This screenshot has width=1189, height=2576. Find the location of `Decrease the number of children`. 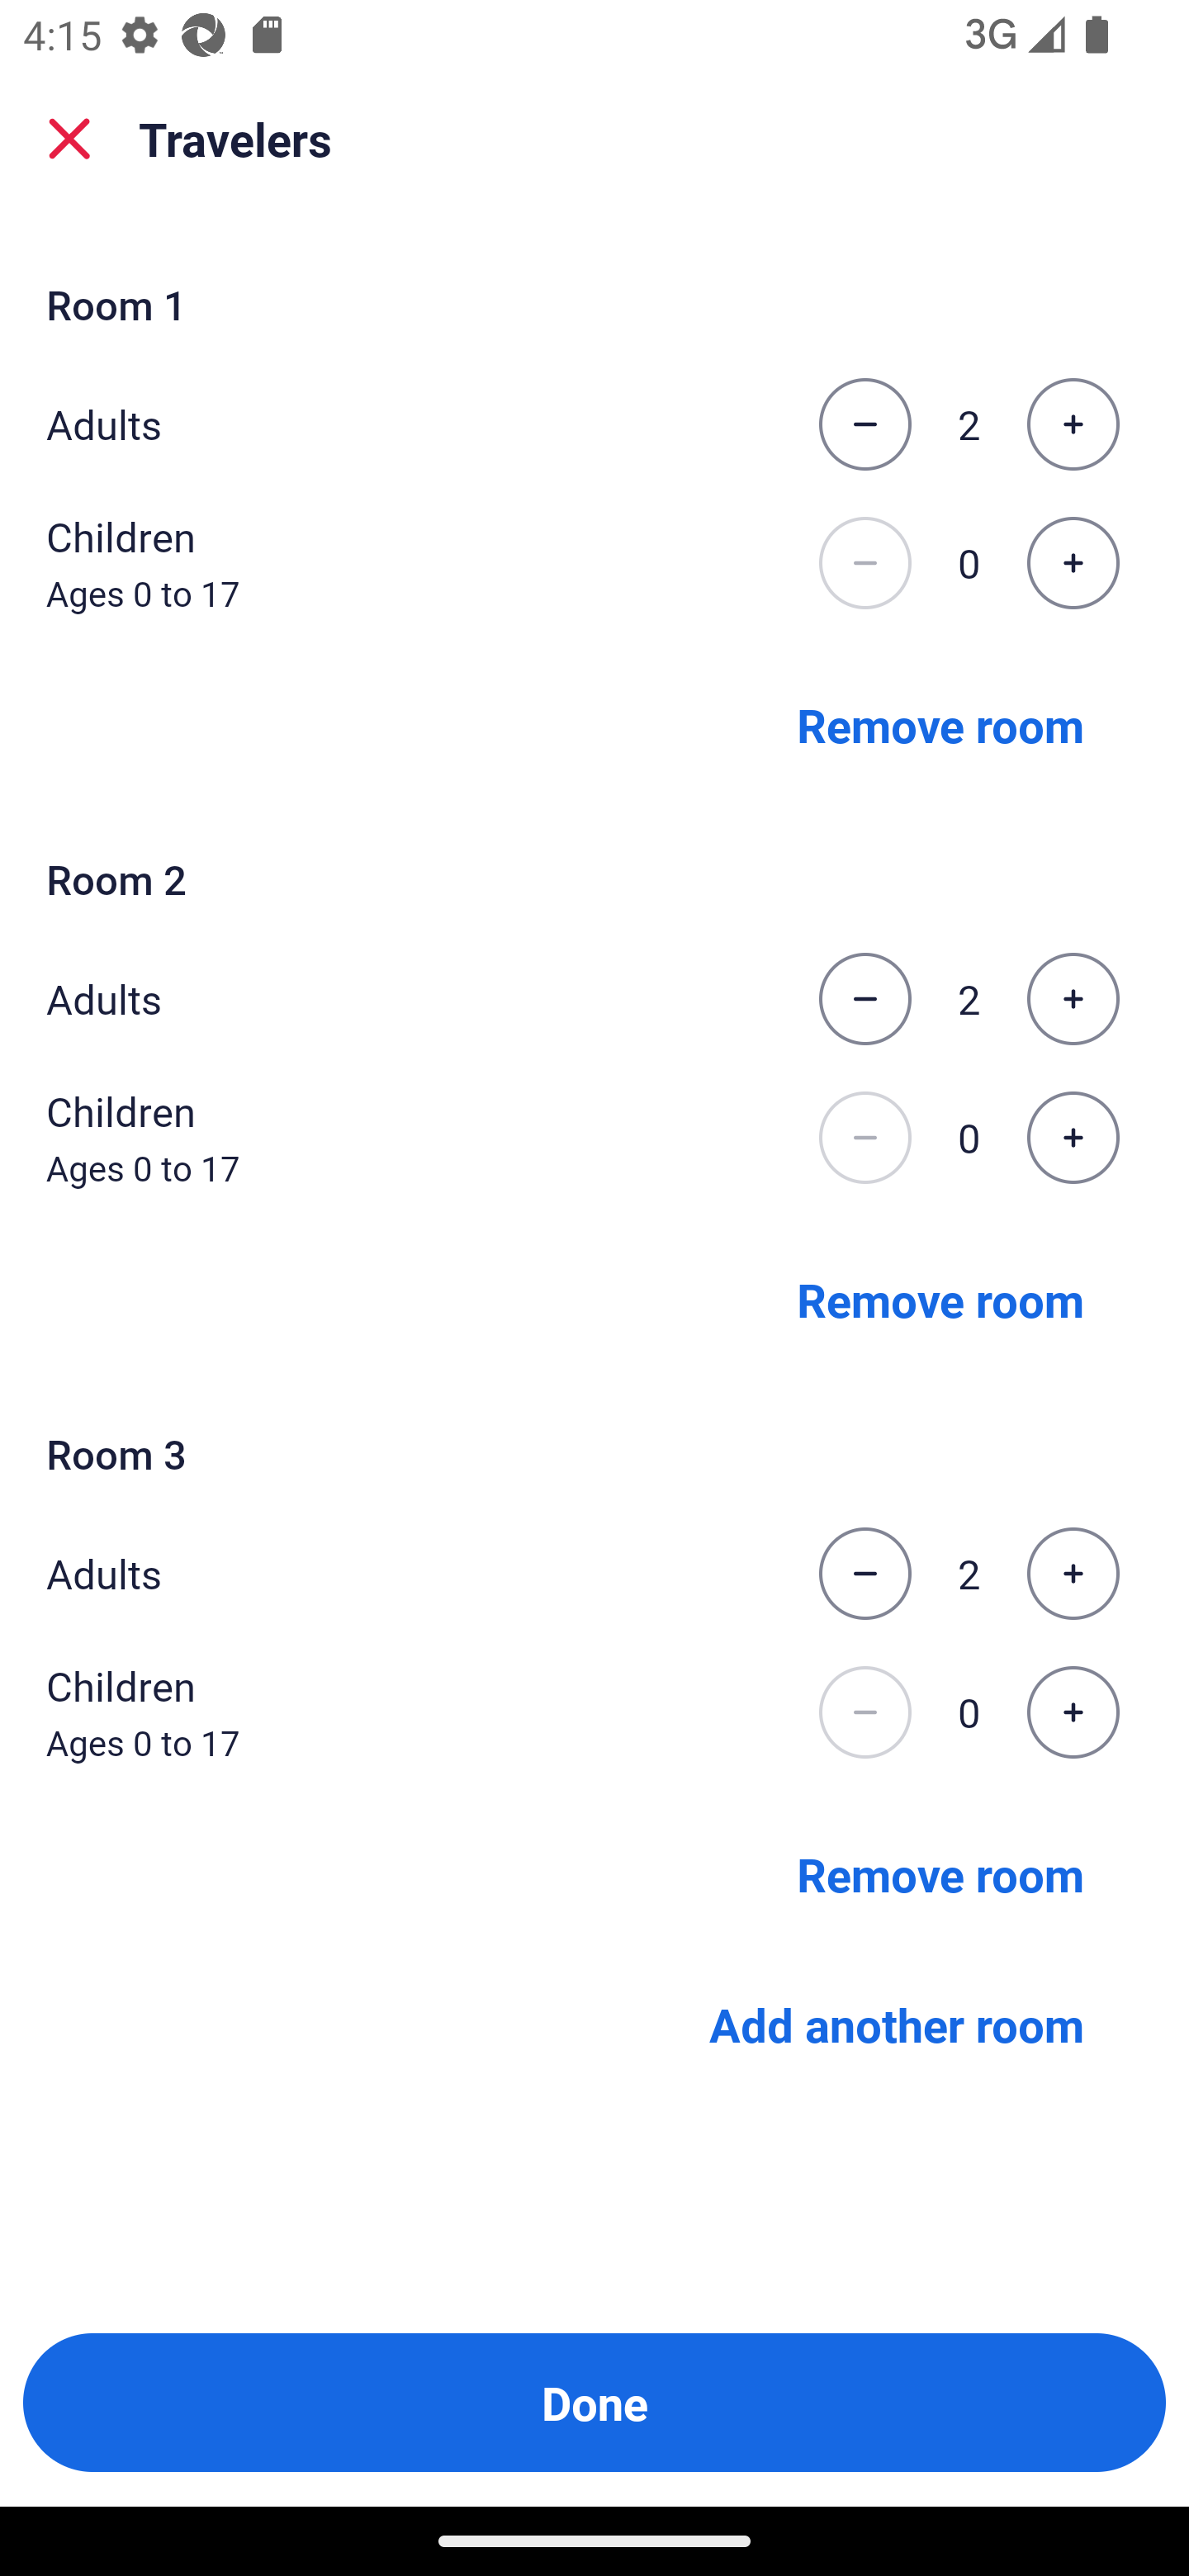

Decrease the number of children is located at coordinates (865, 1712).